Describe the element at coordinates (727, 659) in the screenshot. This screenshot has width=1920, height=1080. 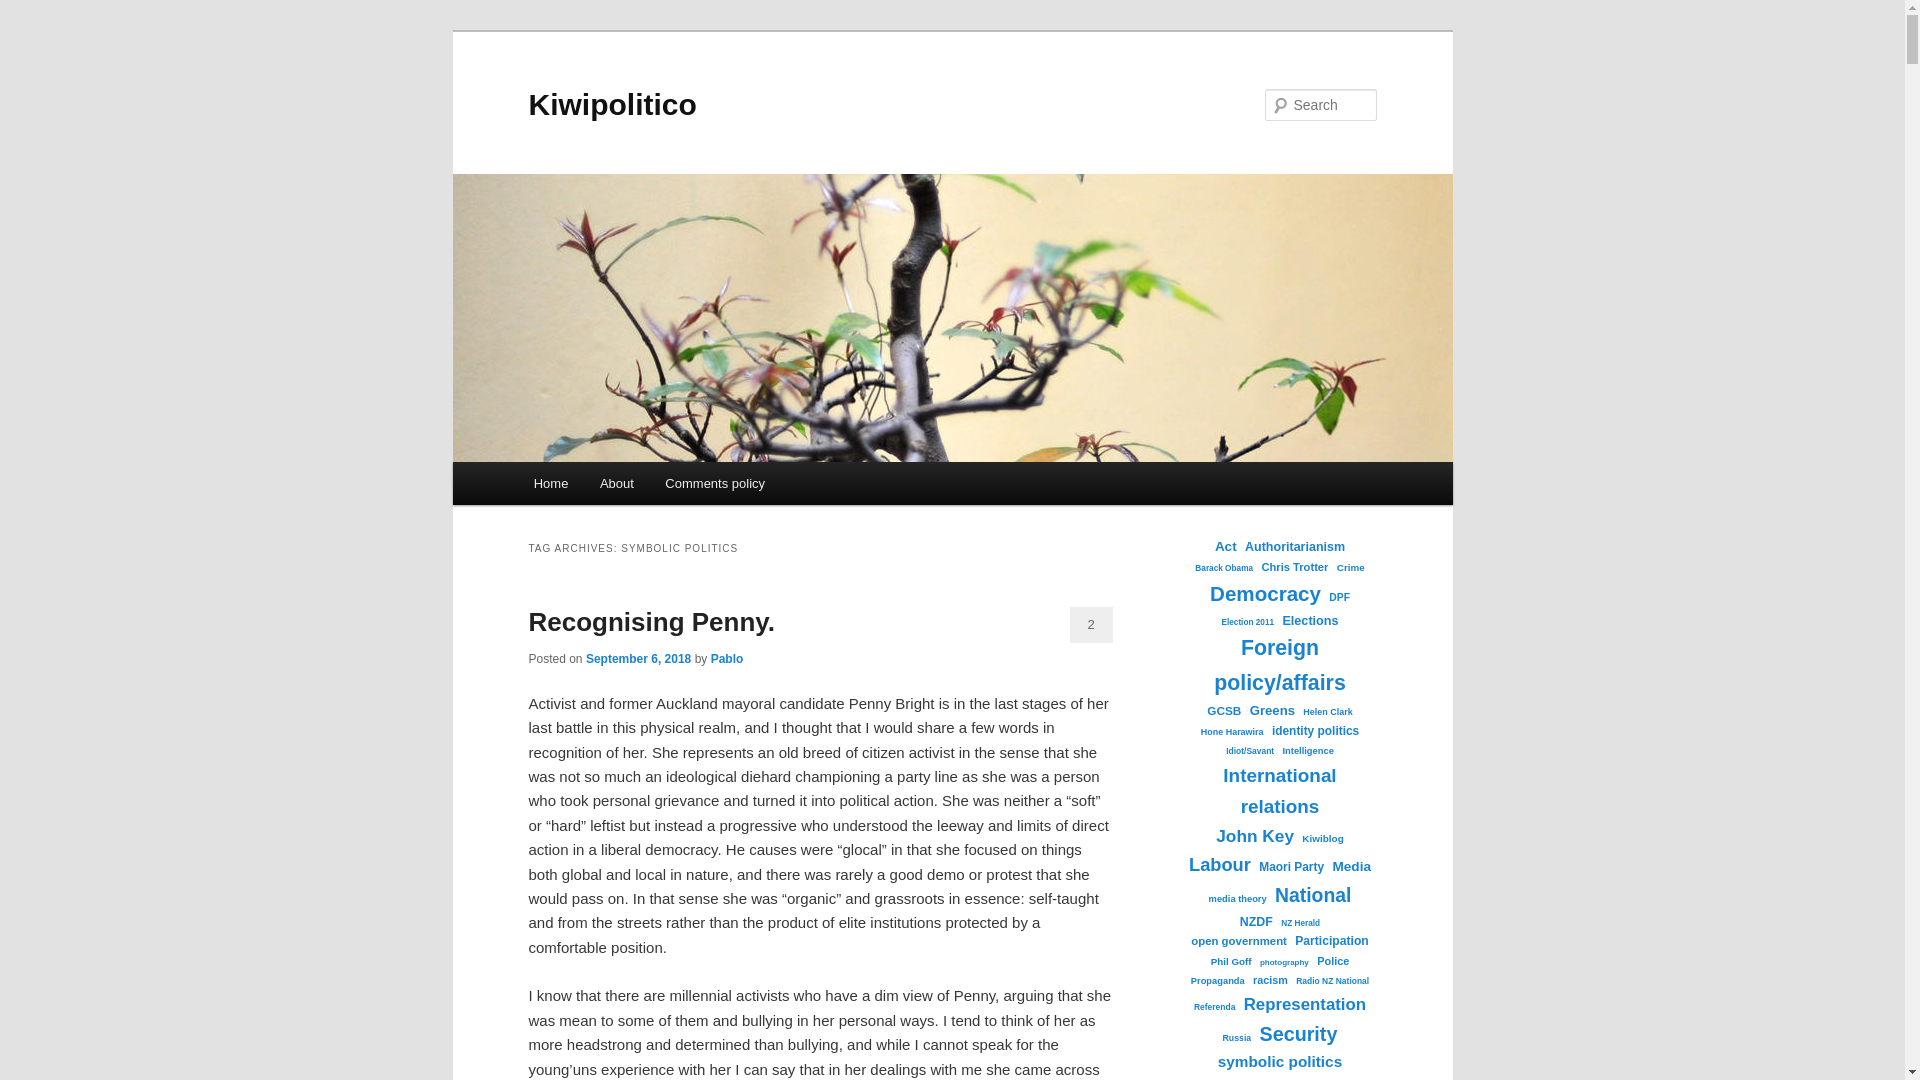
I see `View all posts by Pablo` at that location.